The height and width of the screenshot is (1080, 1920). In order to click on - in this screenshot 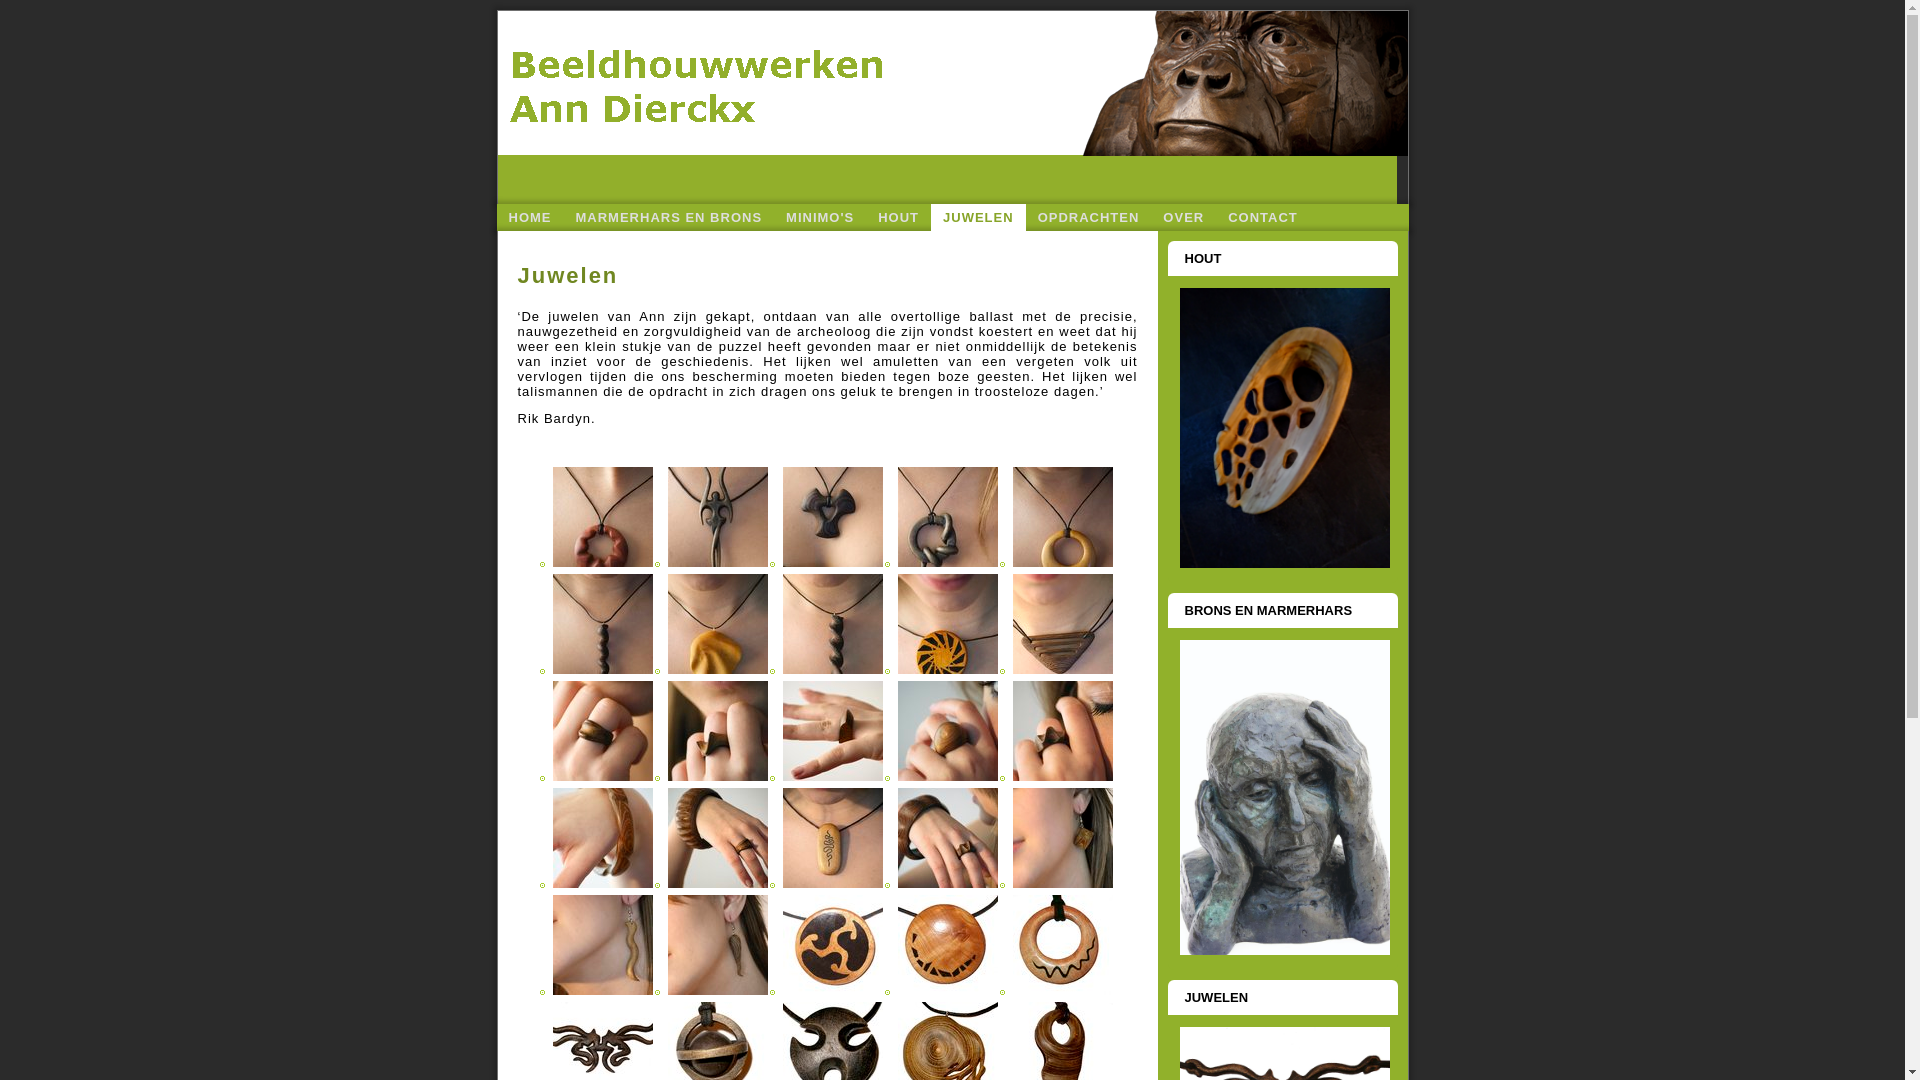, I will do `click(833, 886)`.